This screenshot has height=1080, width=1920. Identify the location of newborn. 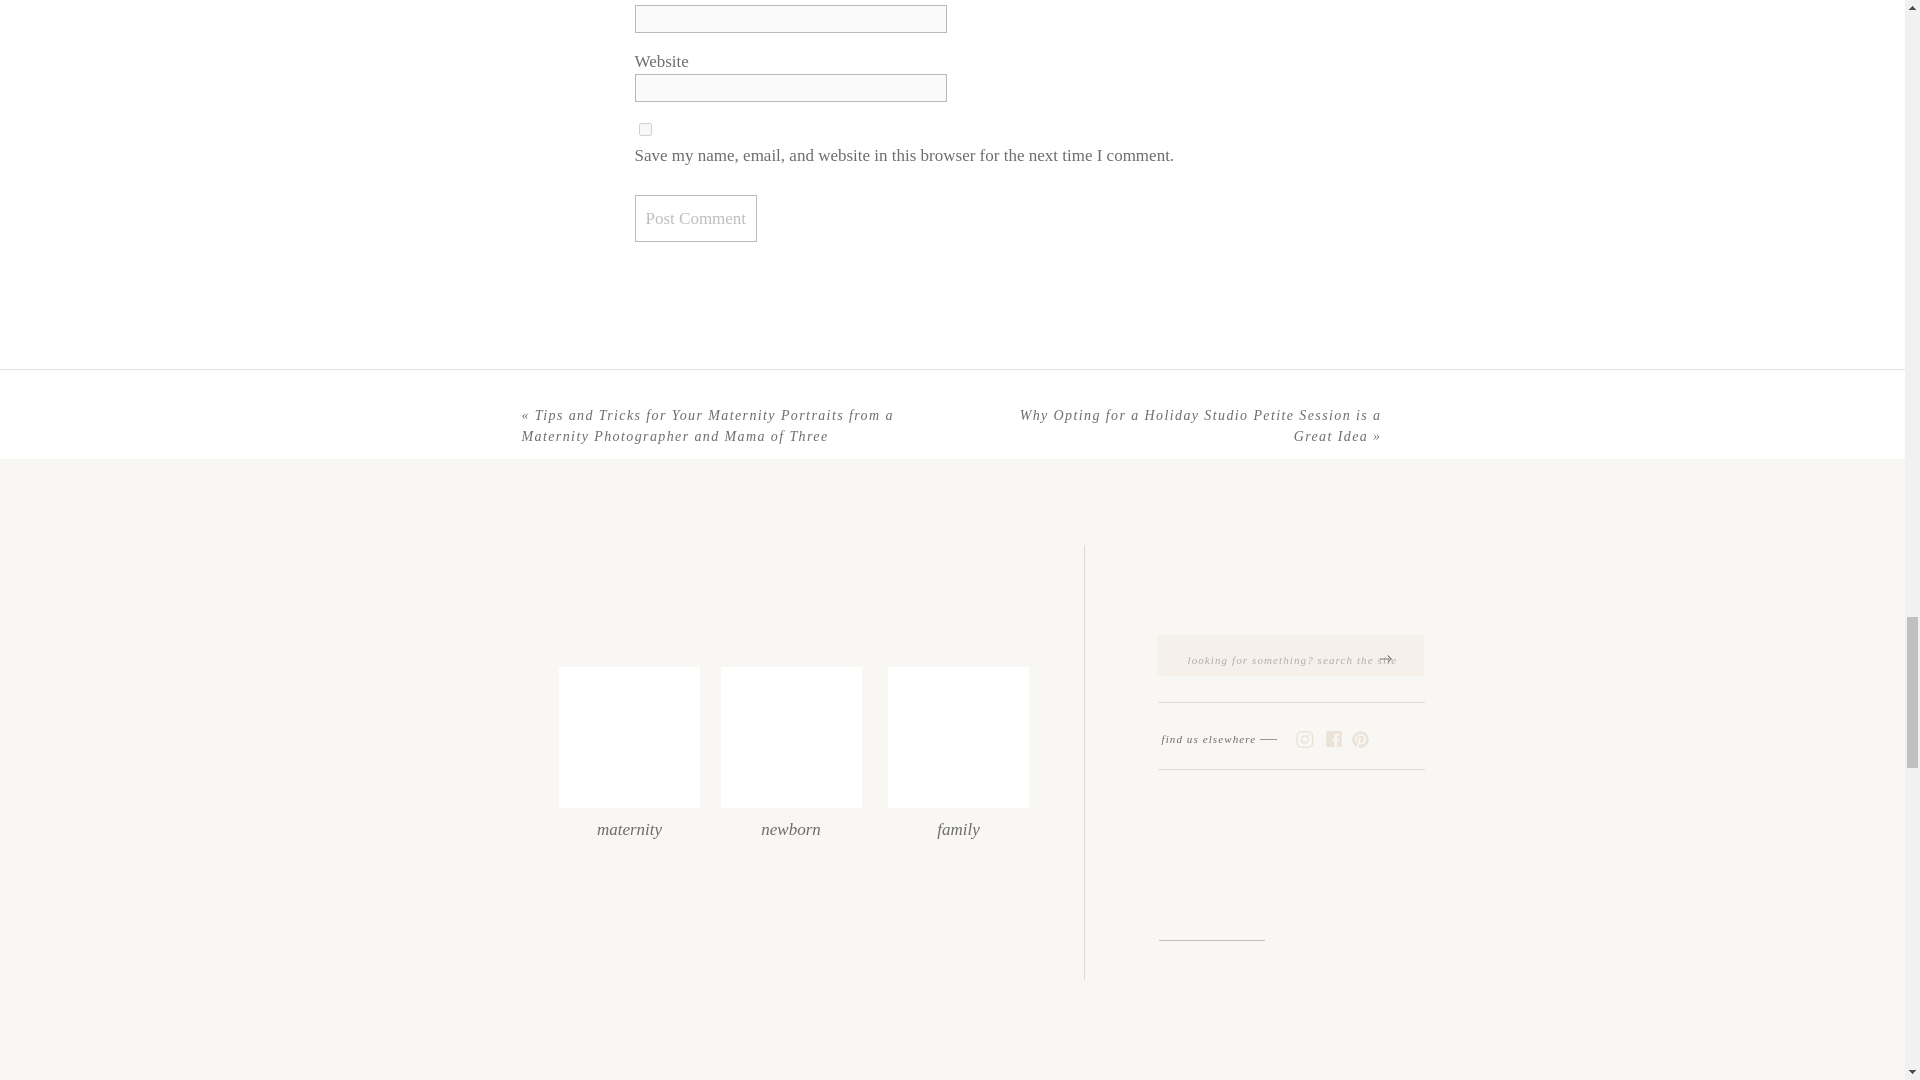
(790, 822).